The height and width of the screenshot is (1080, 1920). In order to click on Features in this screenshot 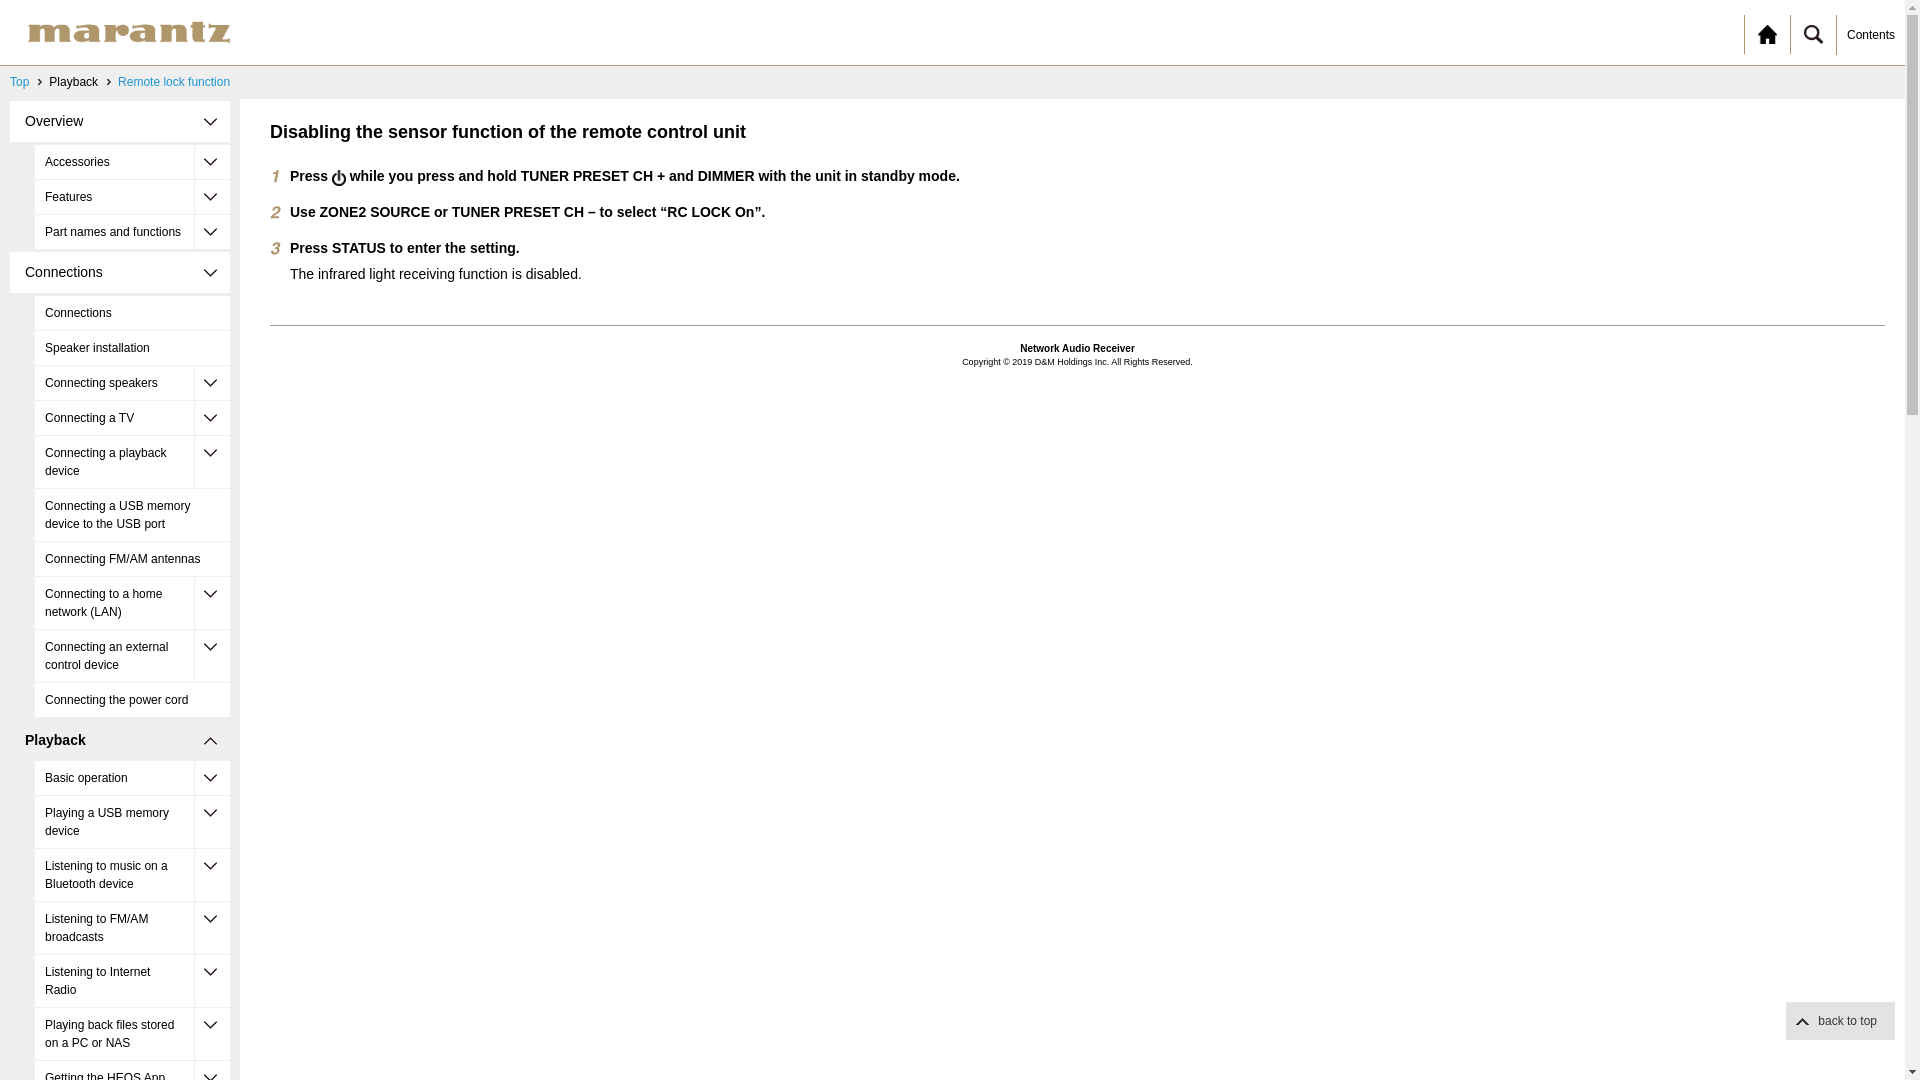, I will do `click(132, 197)`.